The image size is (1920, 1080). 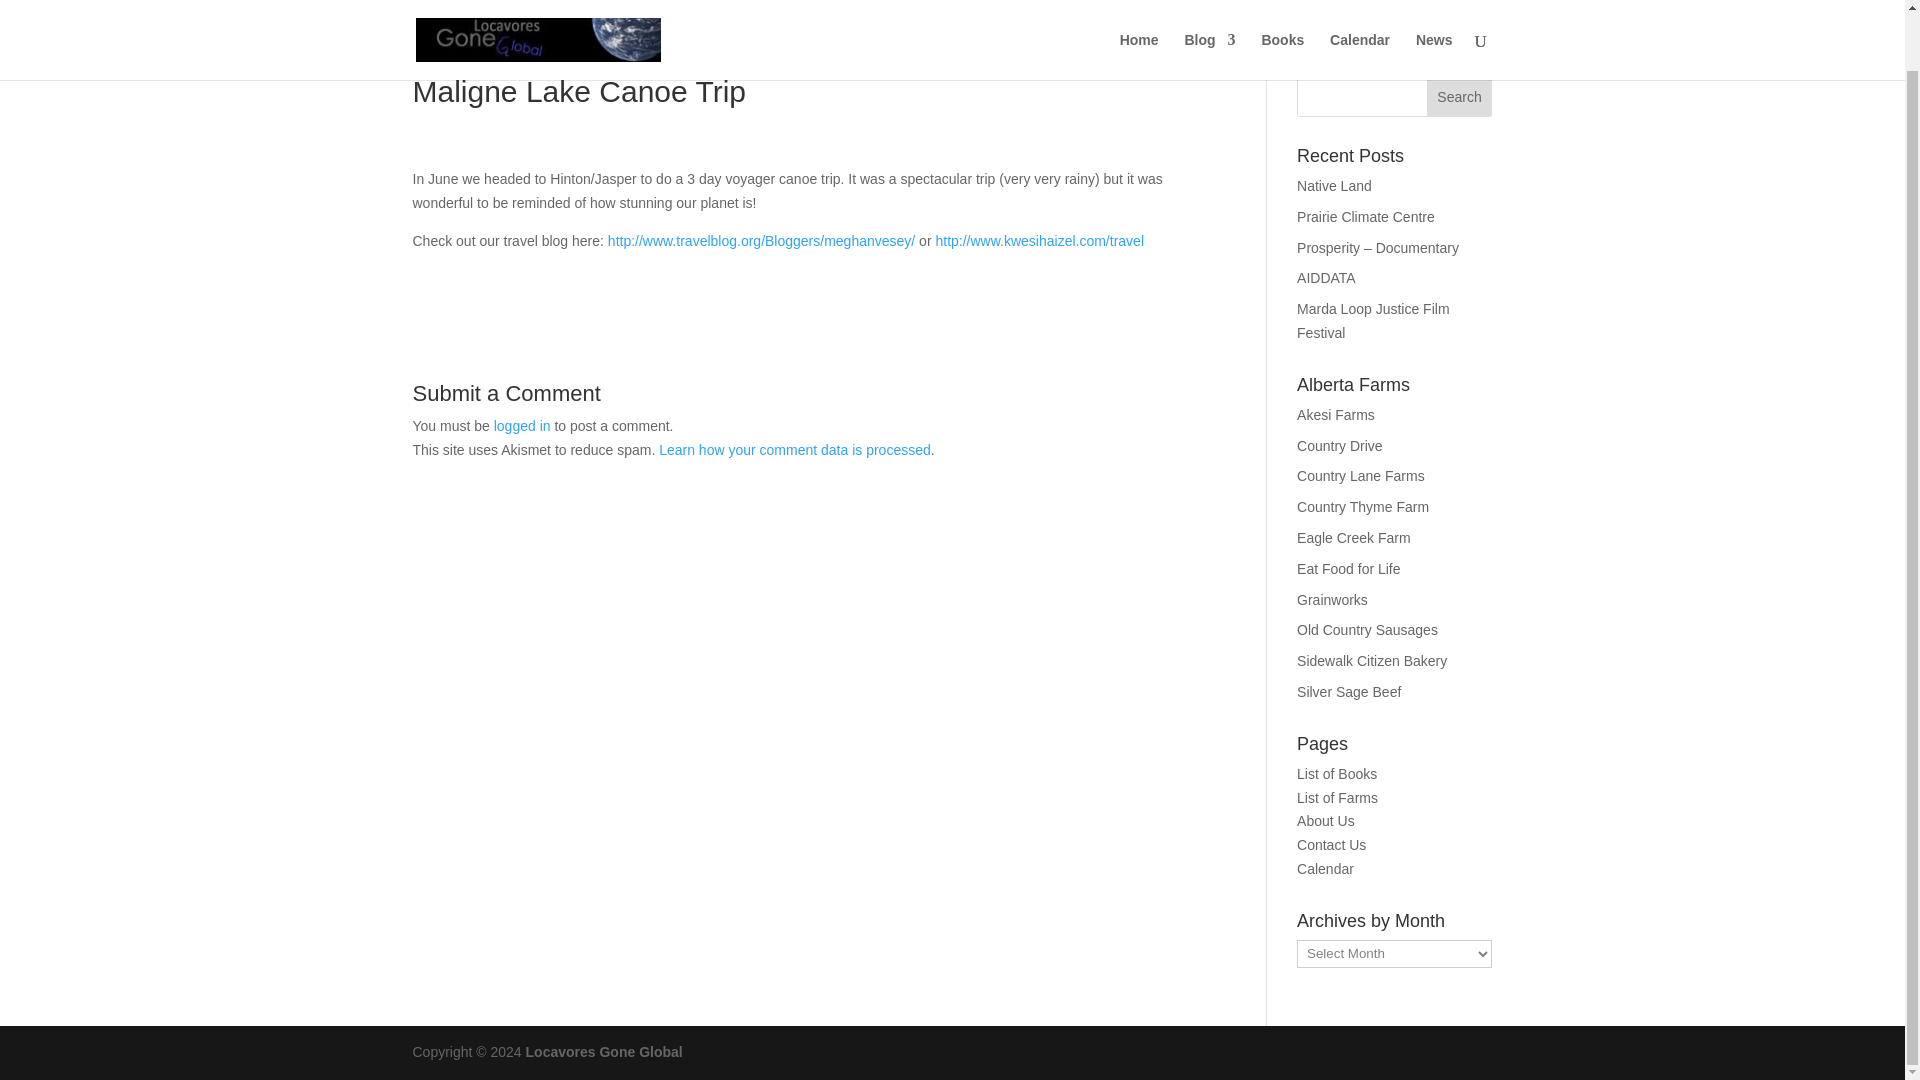 I want to click on Native Land, so click(x=1334, y=186).